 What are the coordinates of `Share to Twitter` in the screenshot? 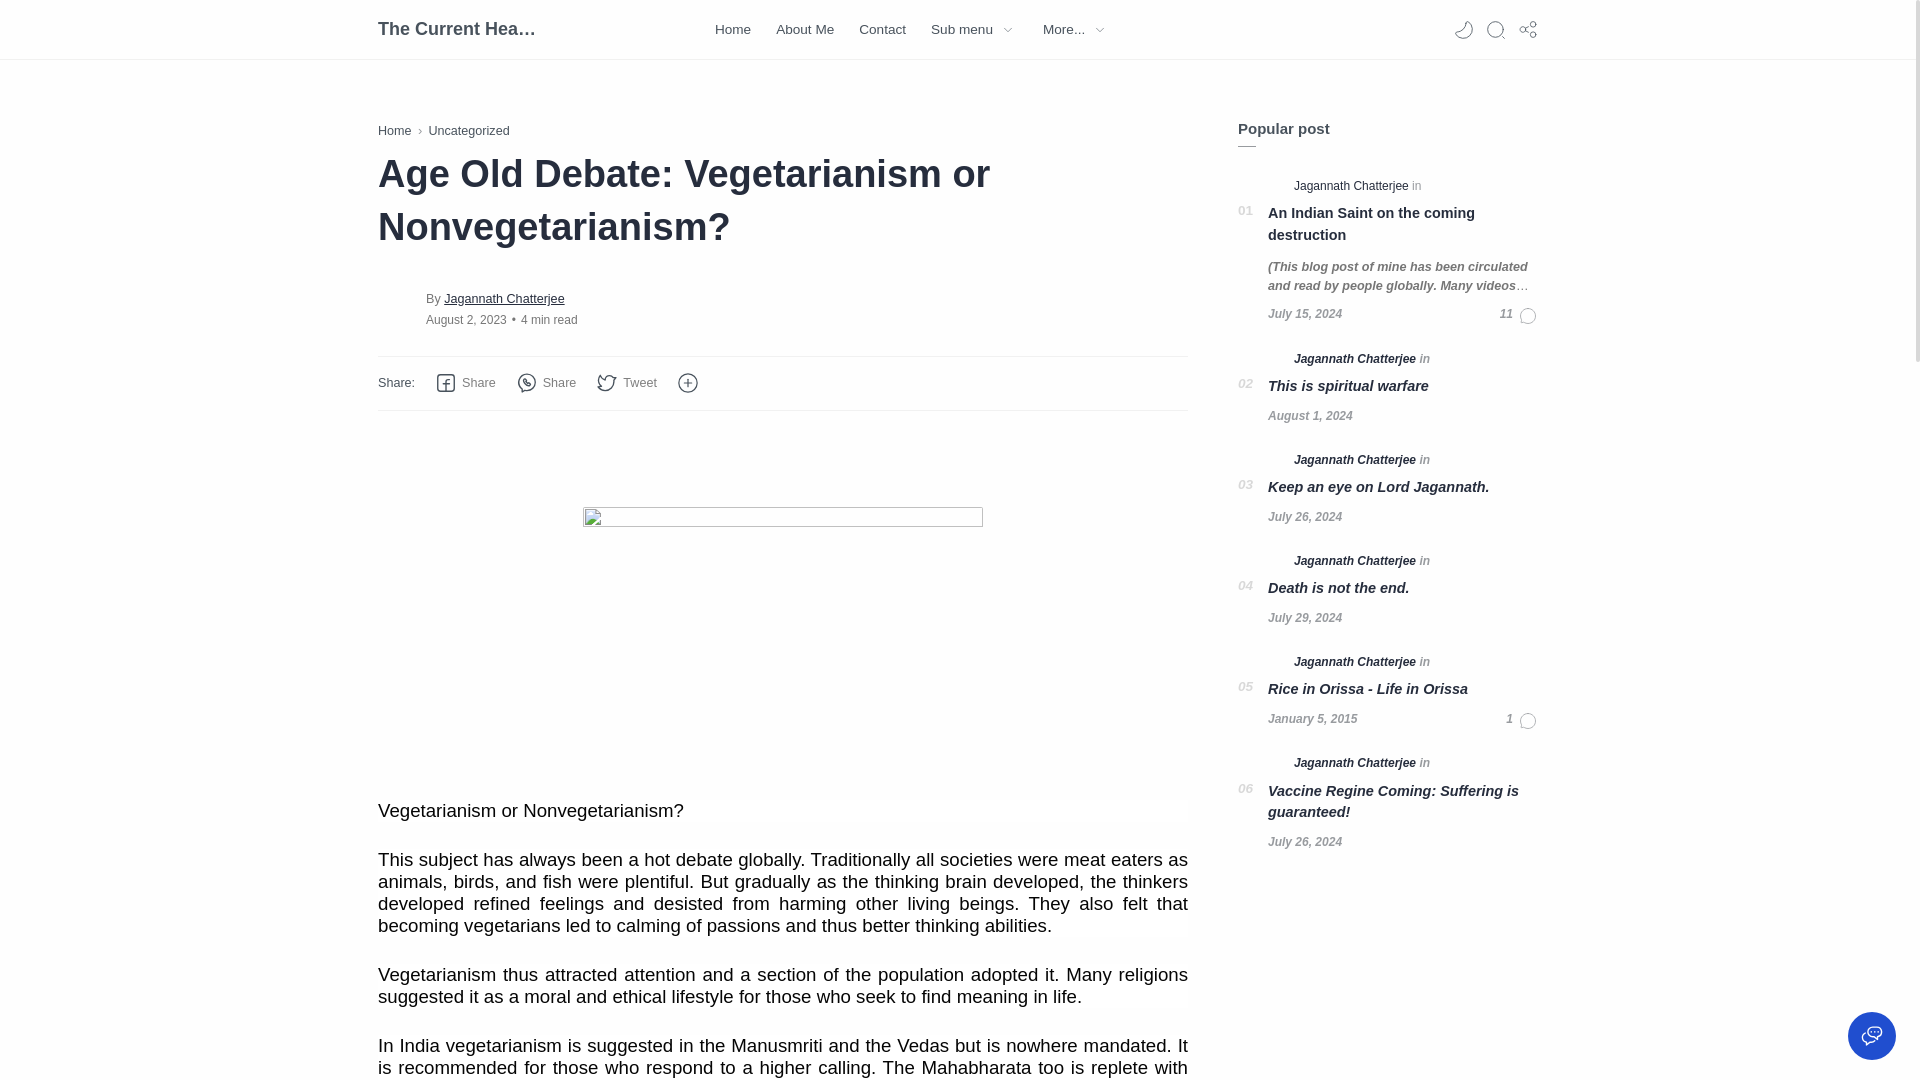 It's located at (626, 383).